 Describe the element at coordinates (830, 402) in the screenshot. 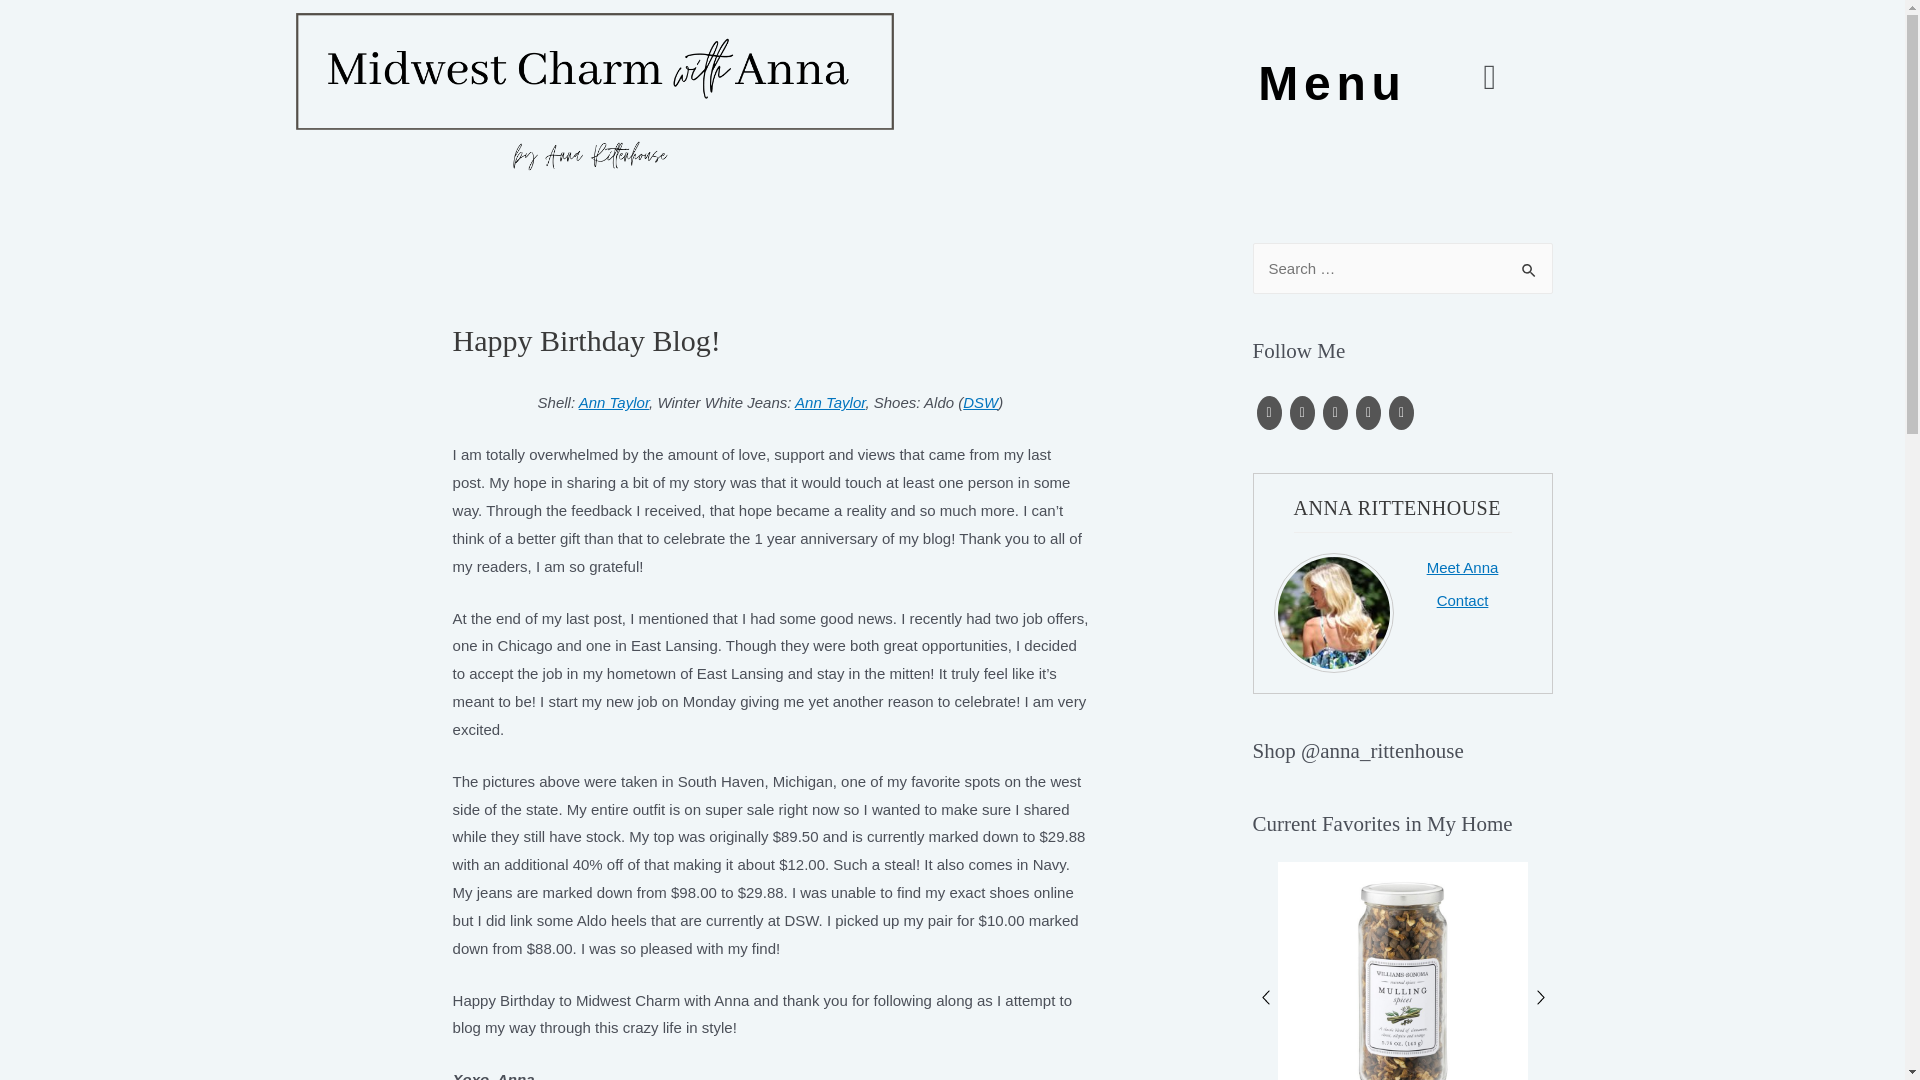

I see `Ann Taylor` at that location.